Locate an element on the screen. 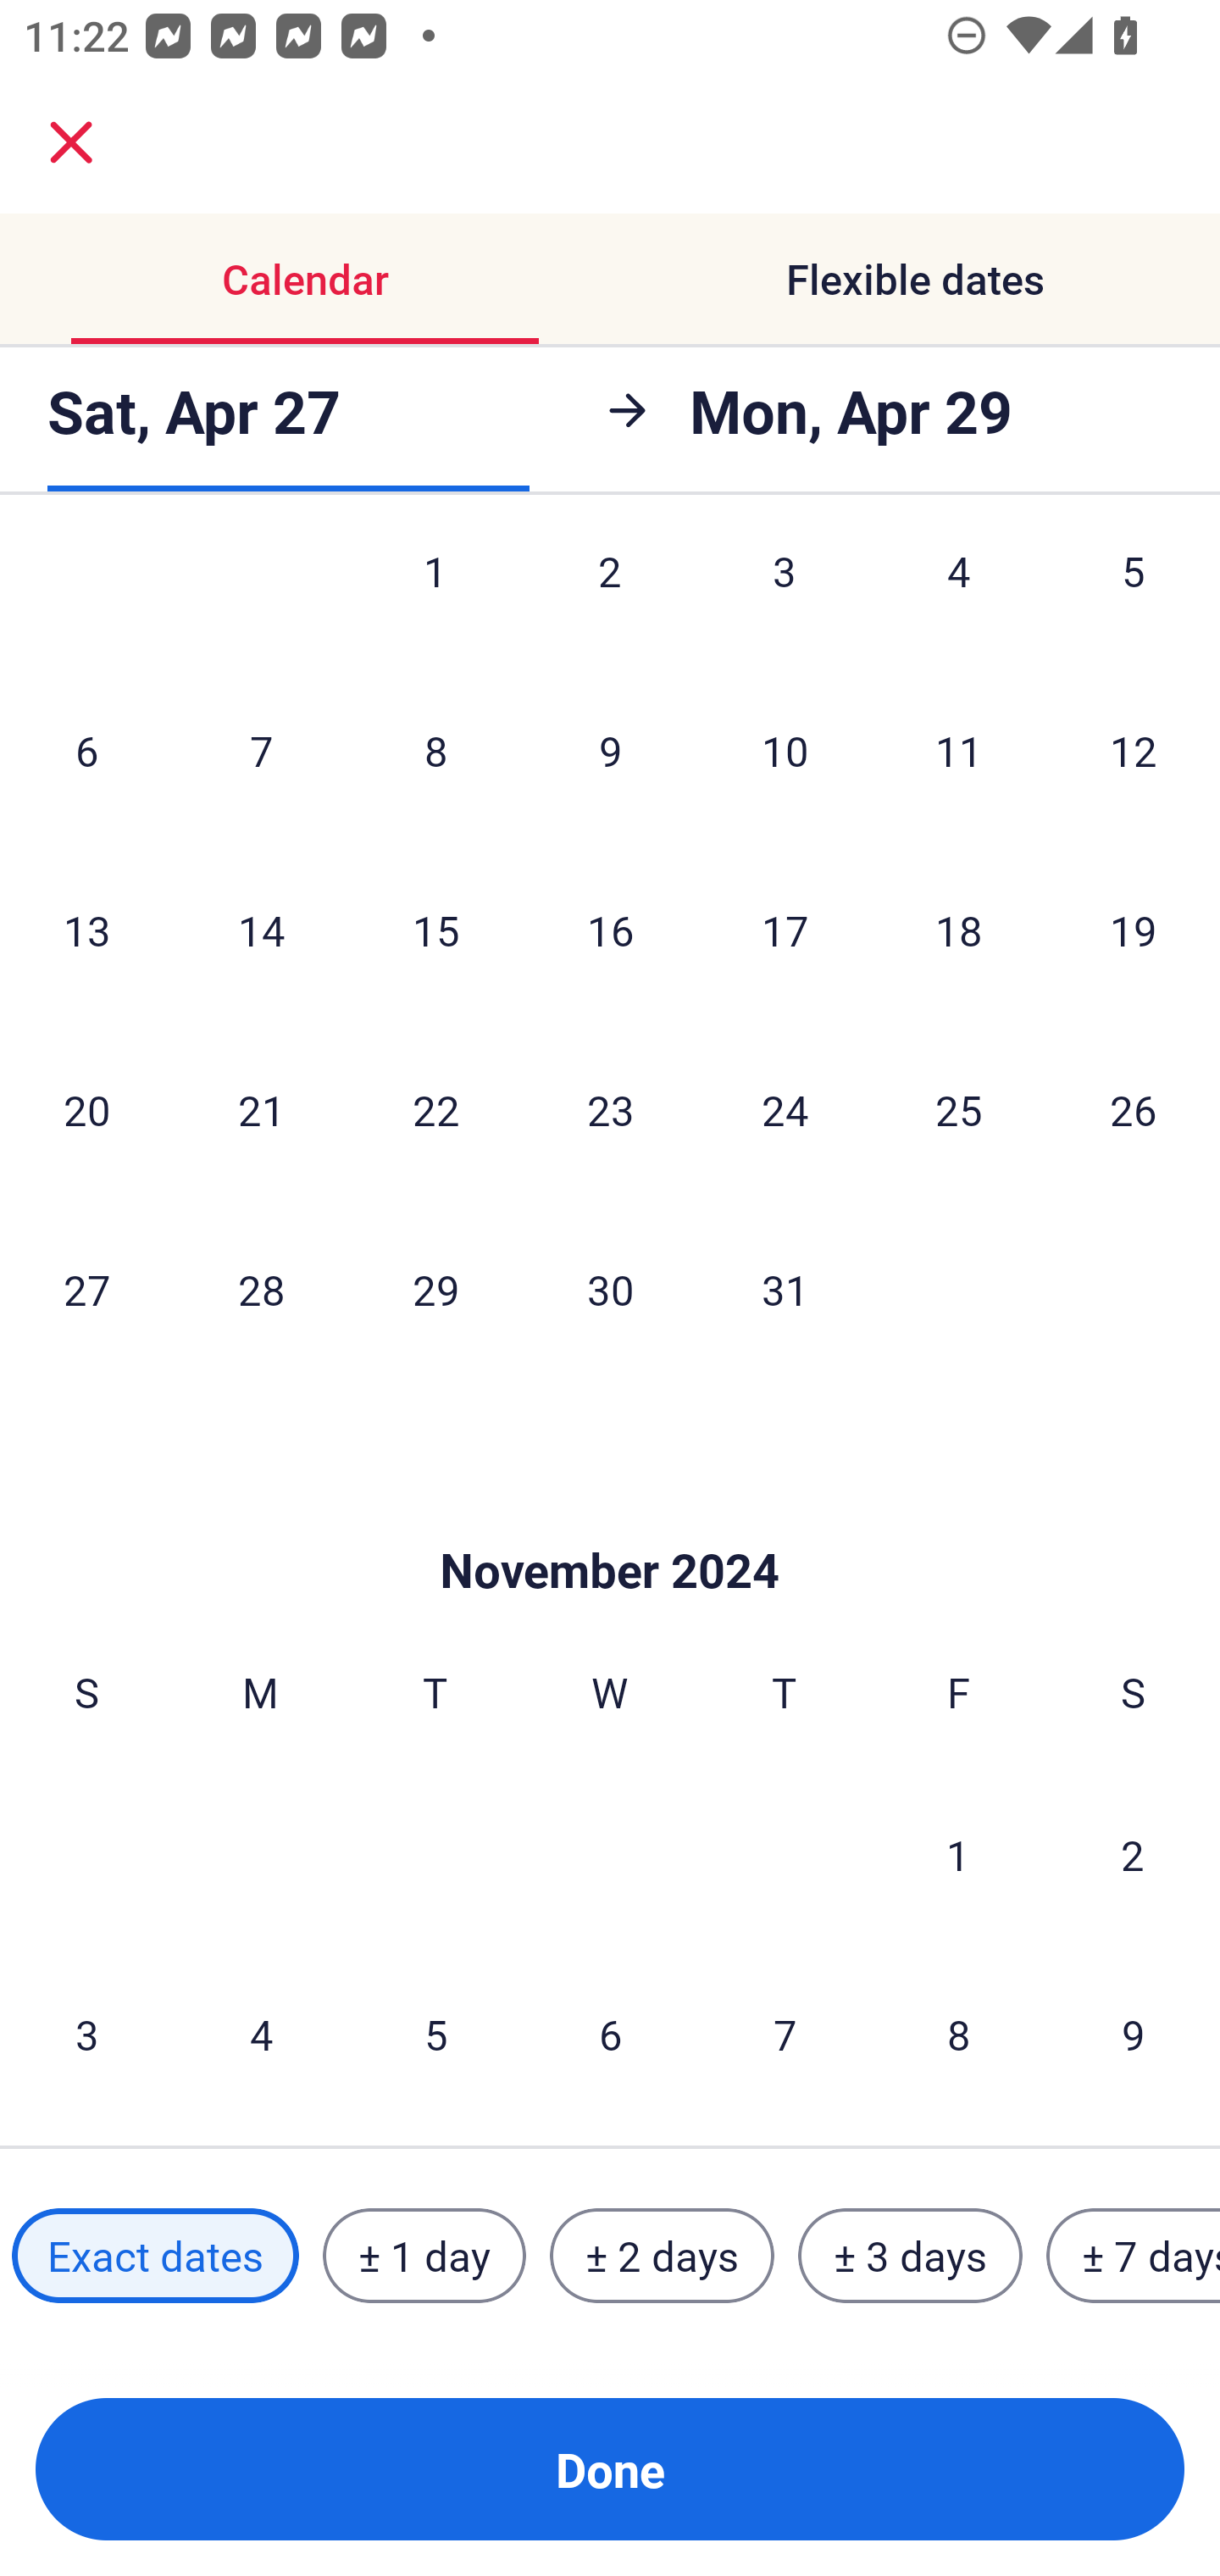  ± 2 days is located at coordinates (663, 2255).